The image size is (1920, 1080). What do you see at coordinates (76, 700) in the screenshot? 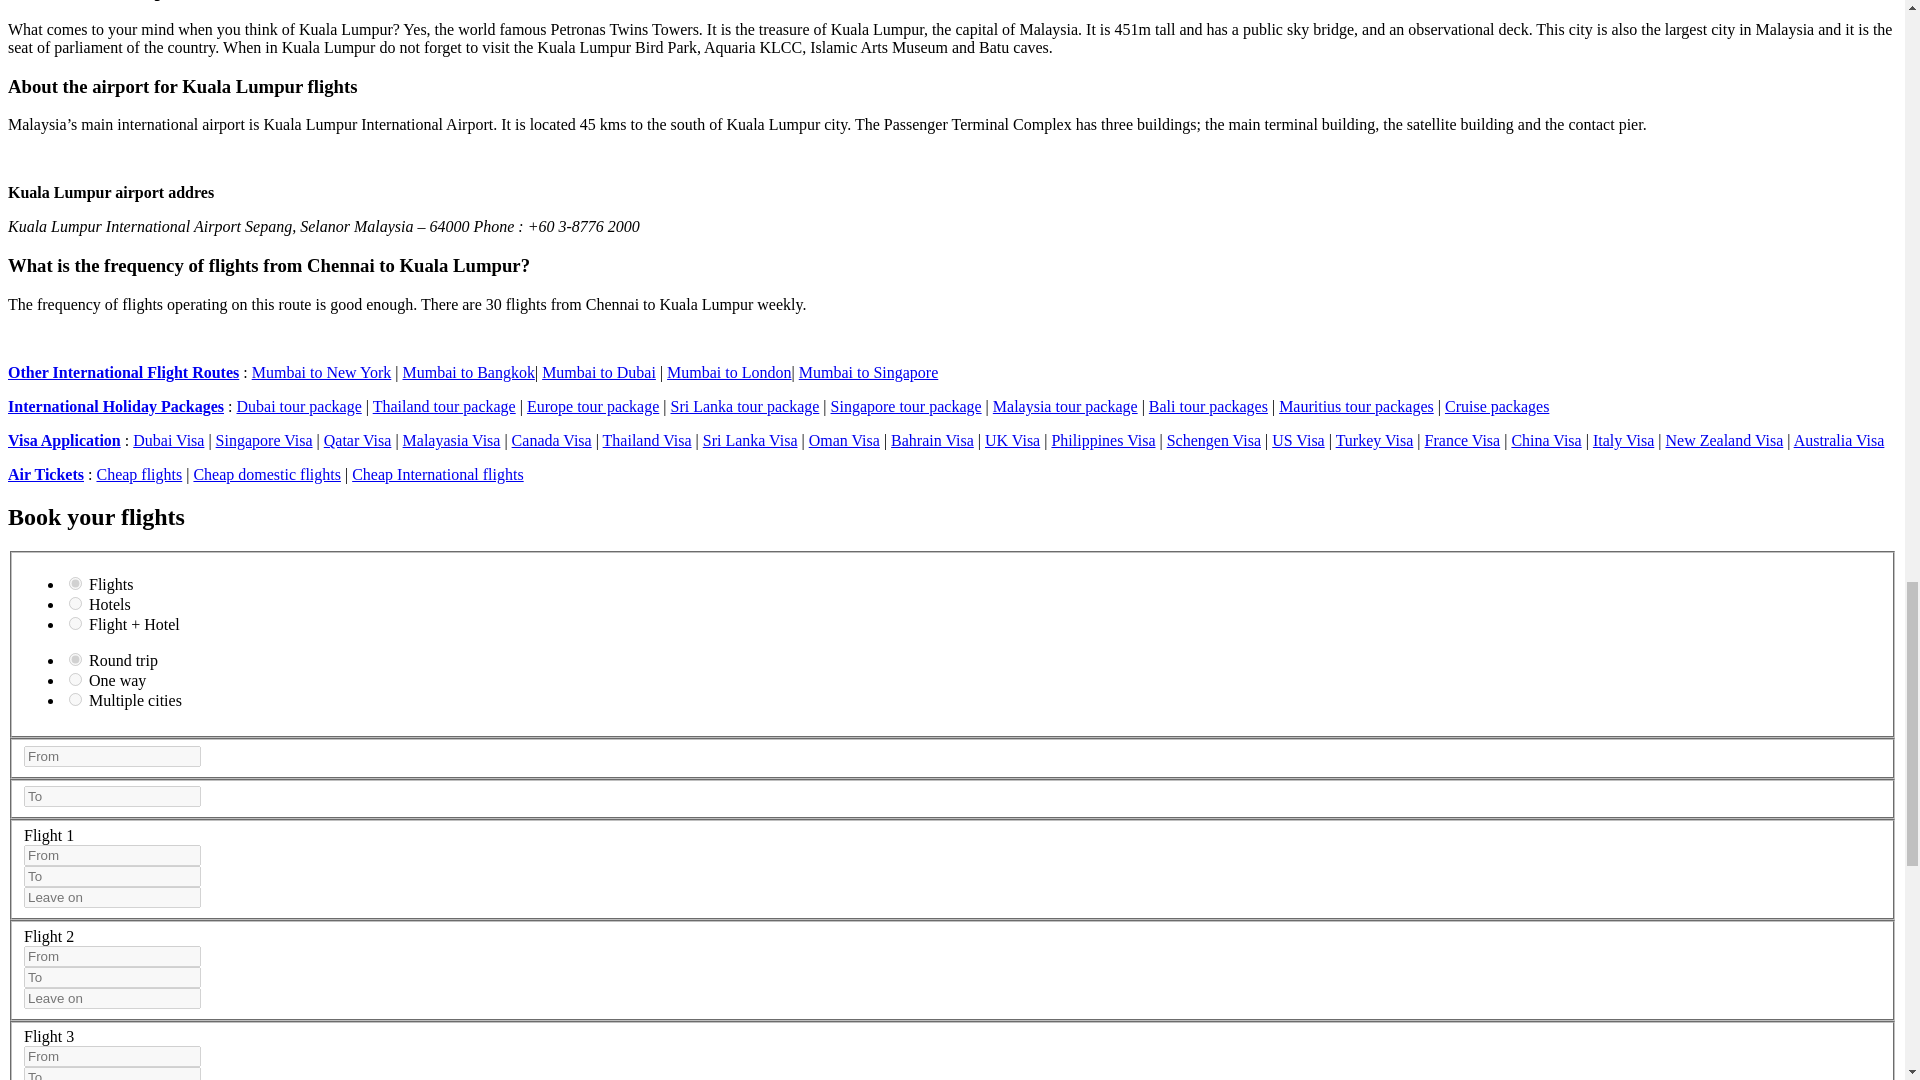
I see `4` at bounding box center [76, 700].